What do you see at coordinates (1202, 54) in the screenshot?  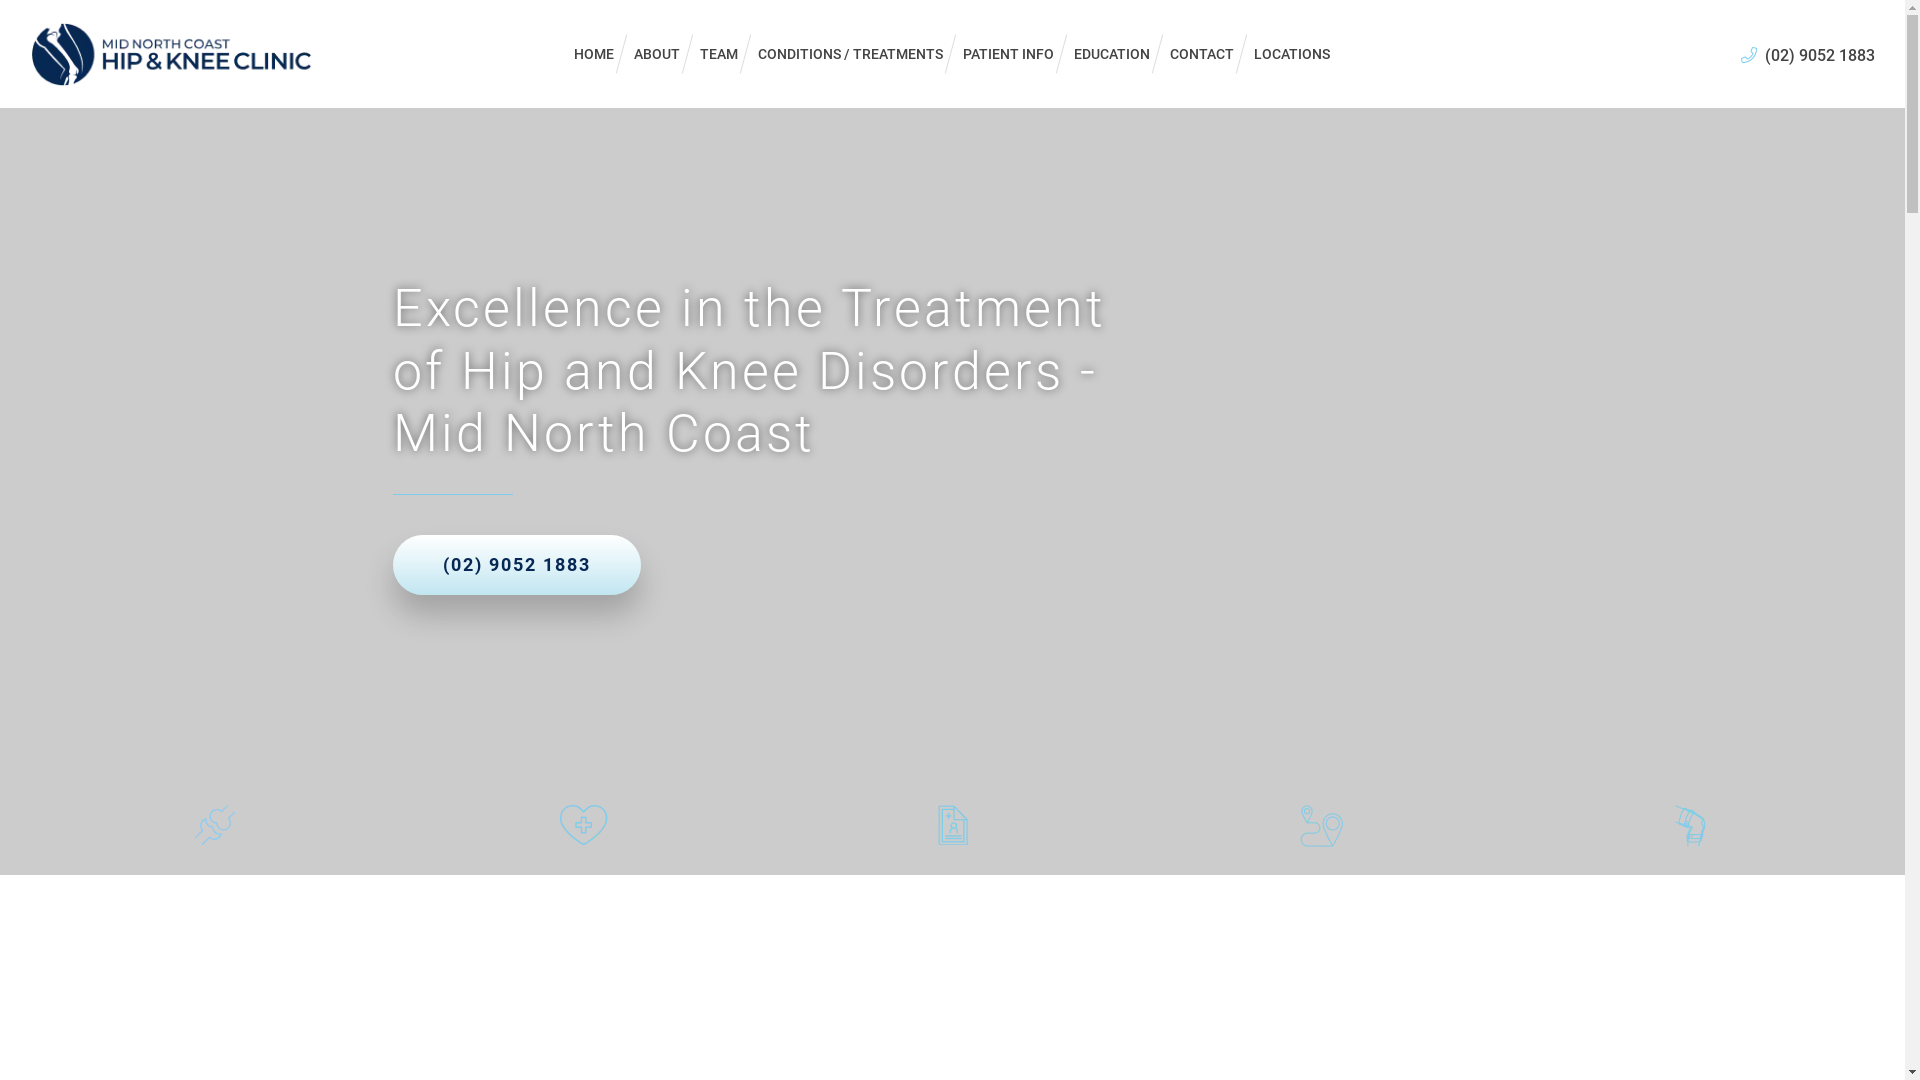 I see `CONTACT` at bounding box center [1202, 54].